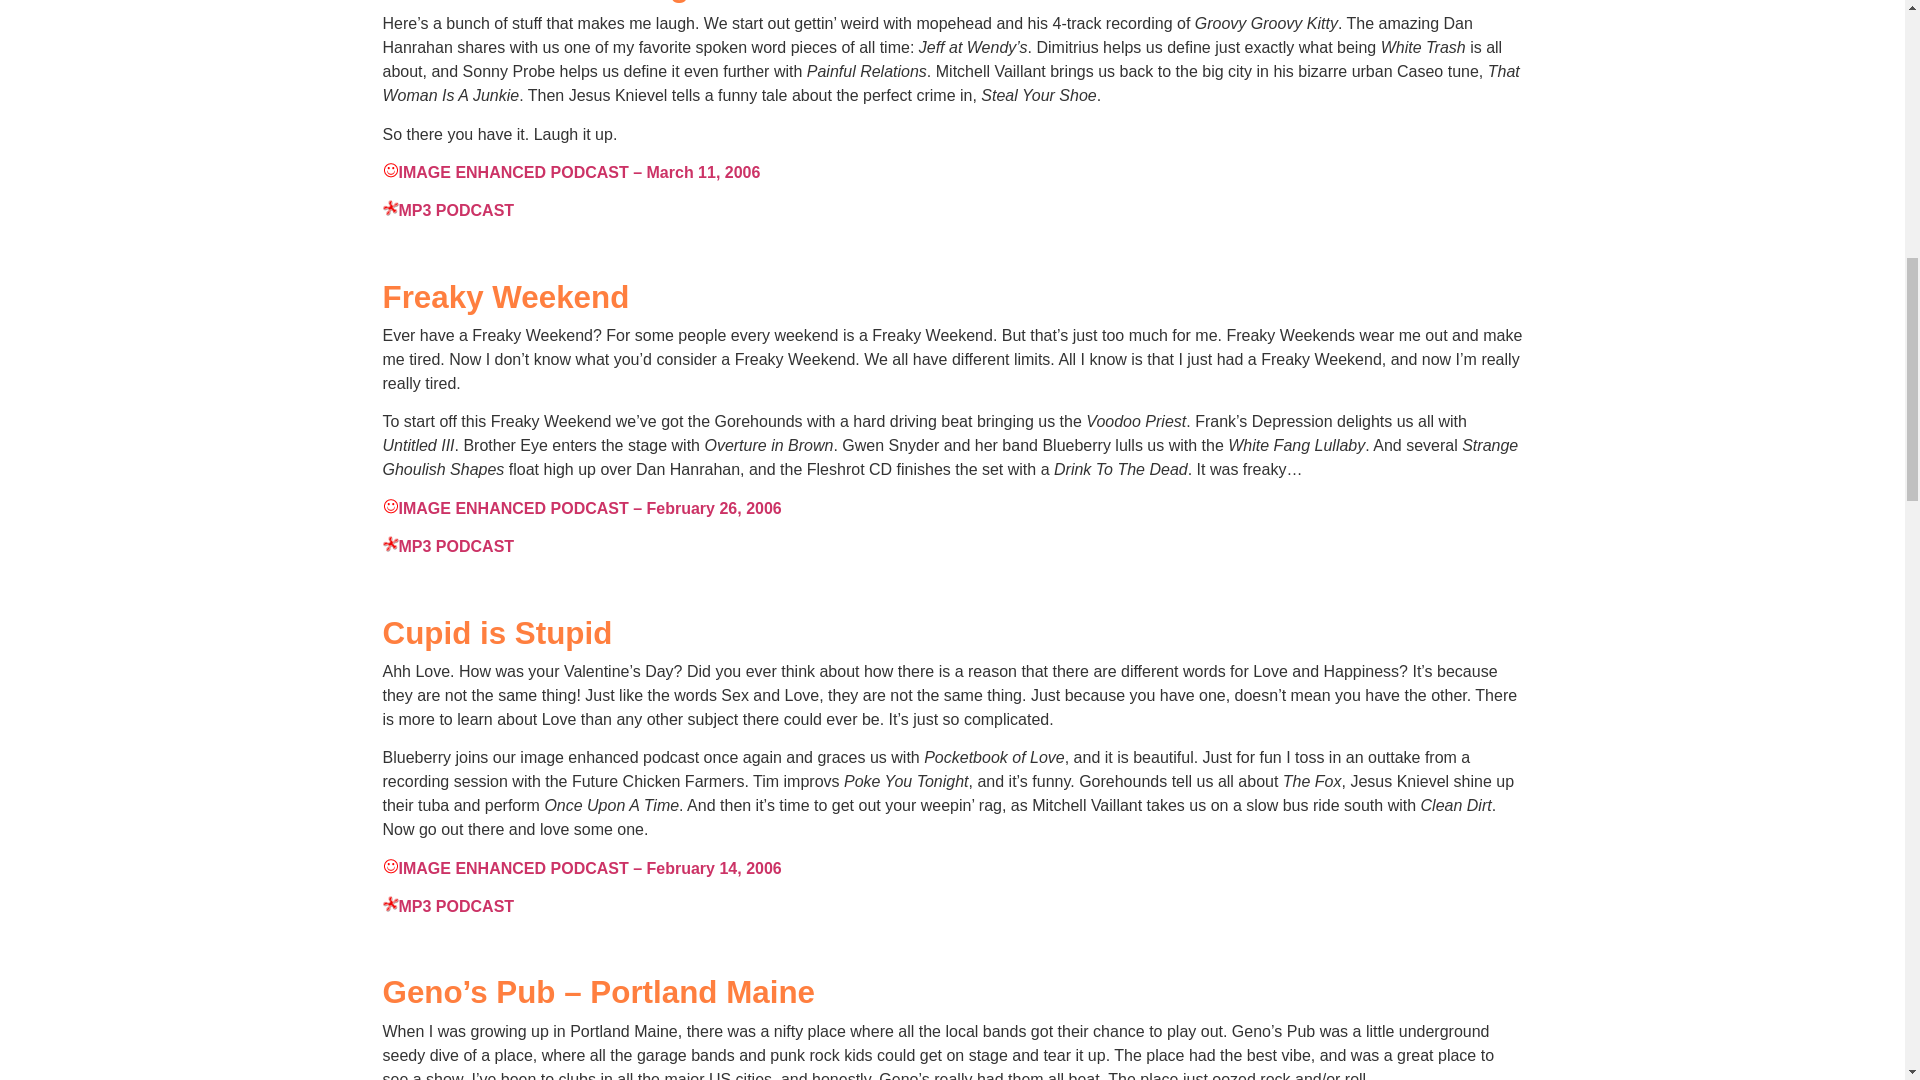  Describe the element at coordinates (390, 208) in the screenshot. I see `MP3 Podcast` at that location.